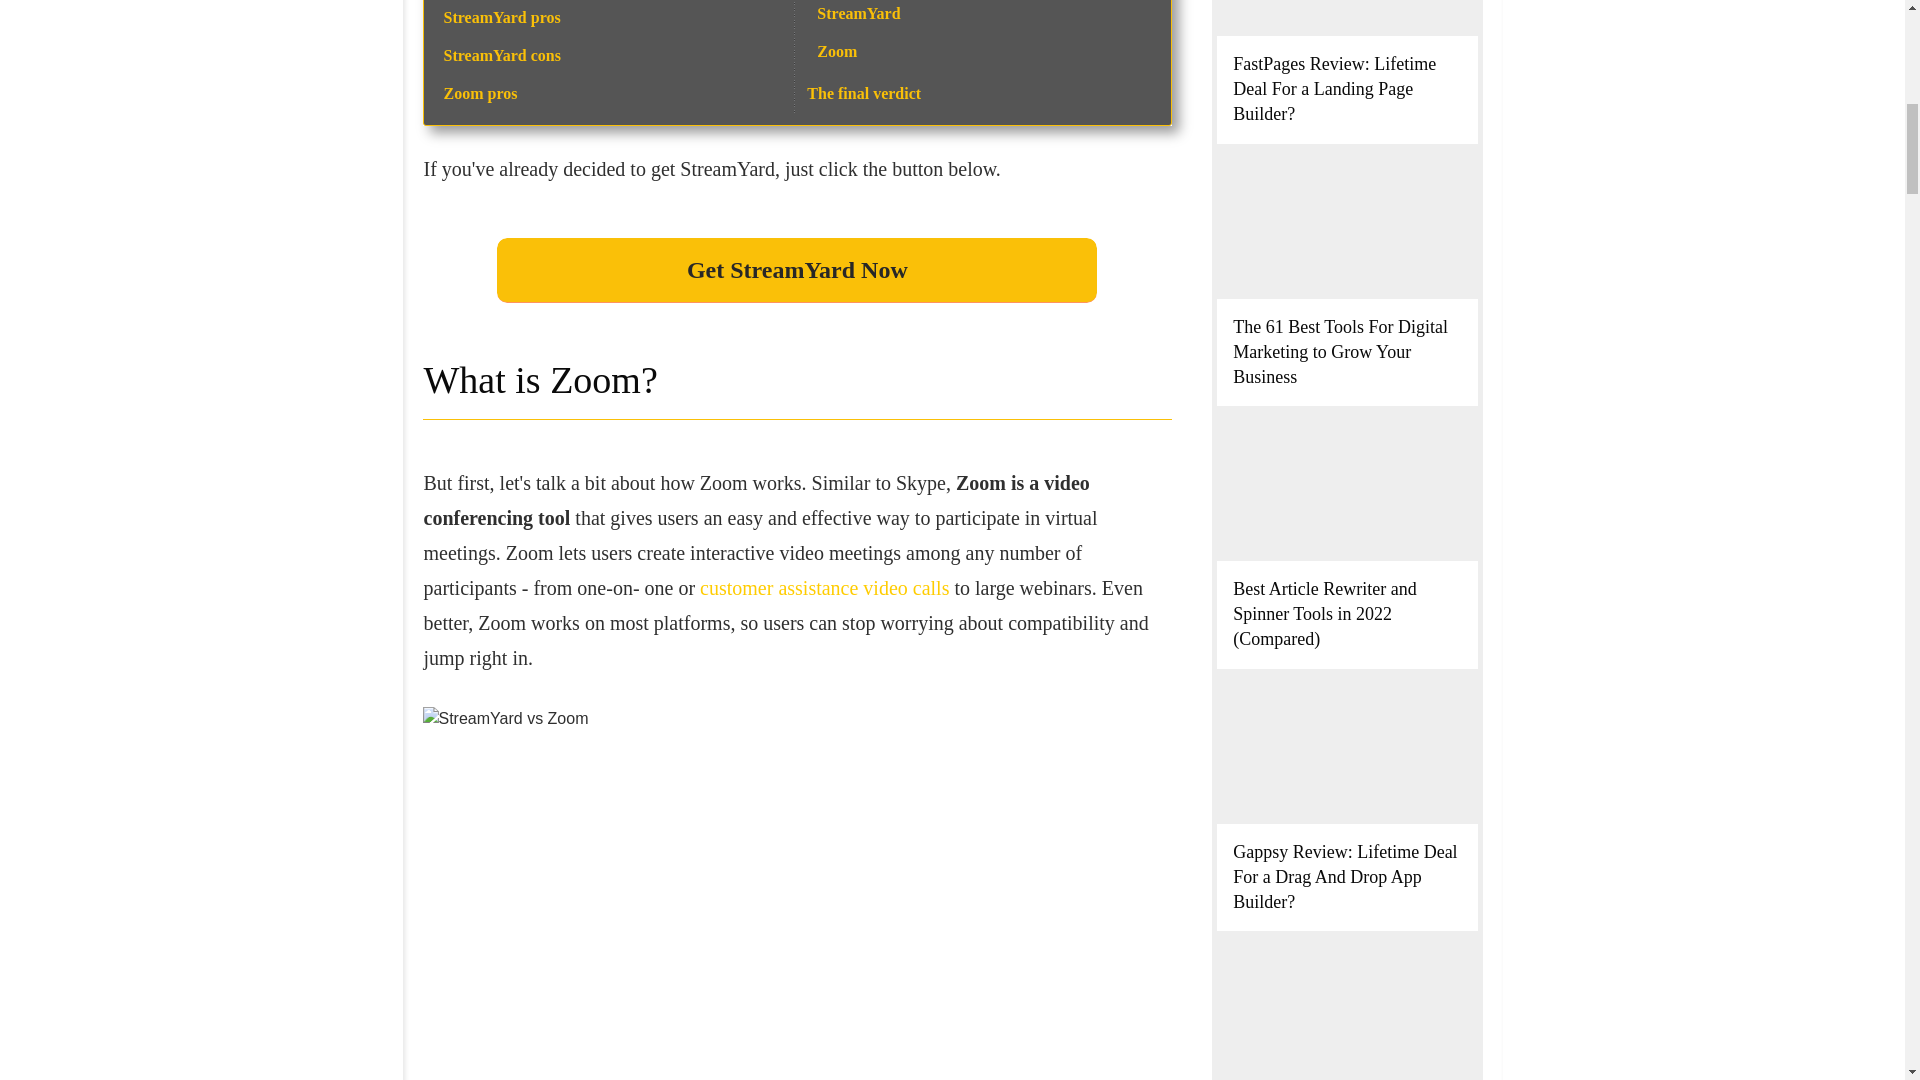  I want to click on StreamYard cons, so click(502, 55).